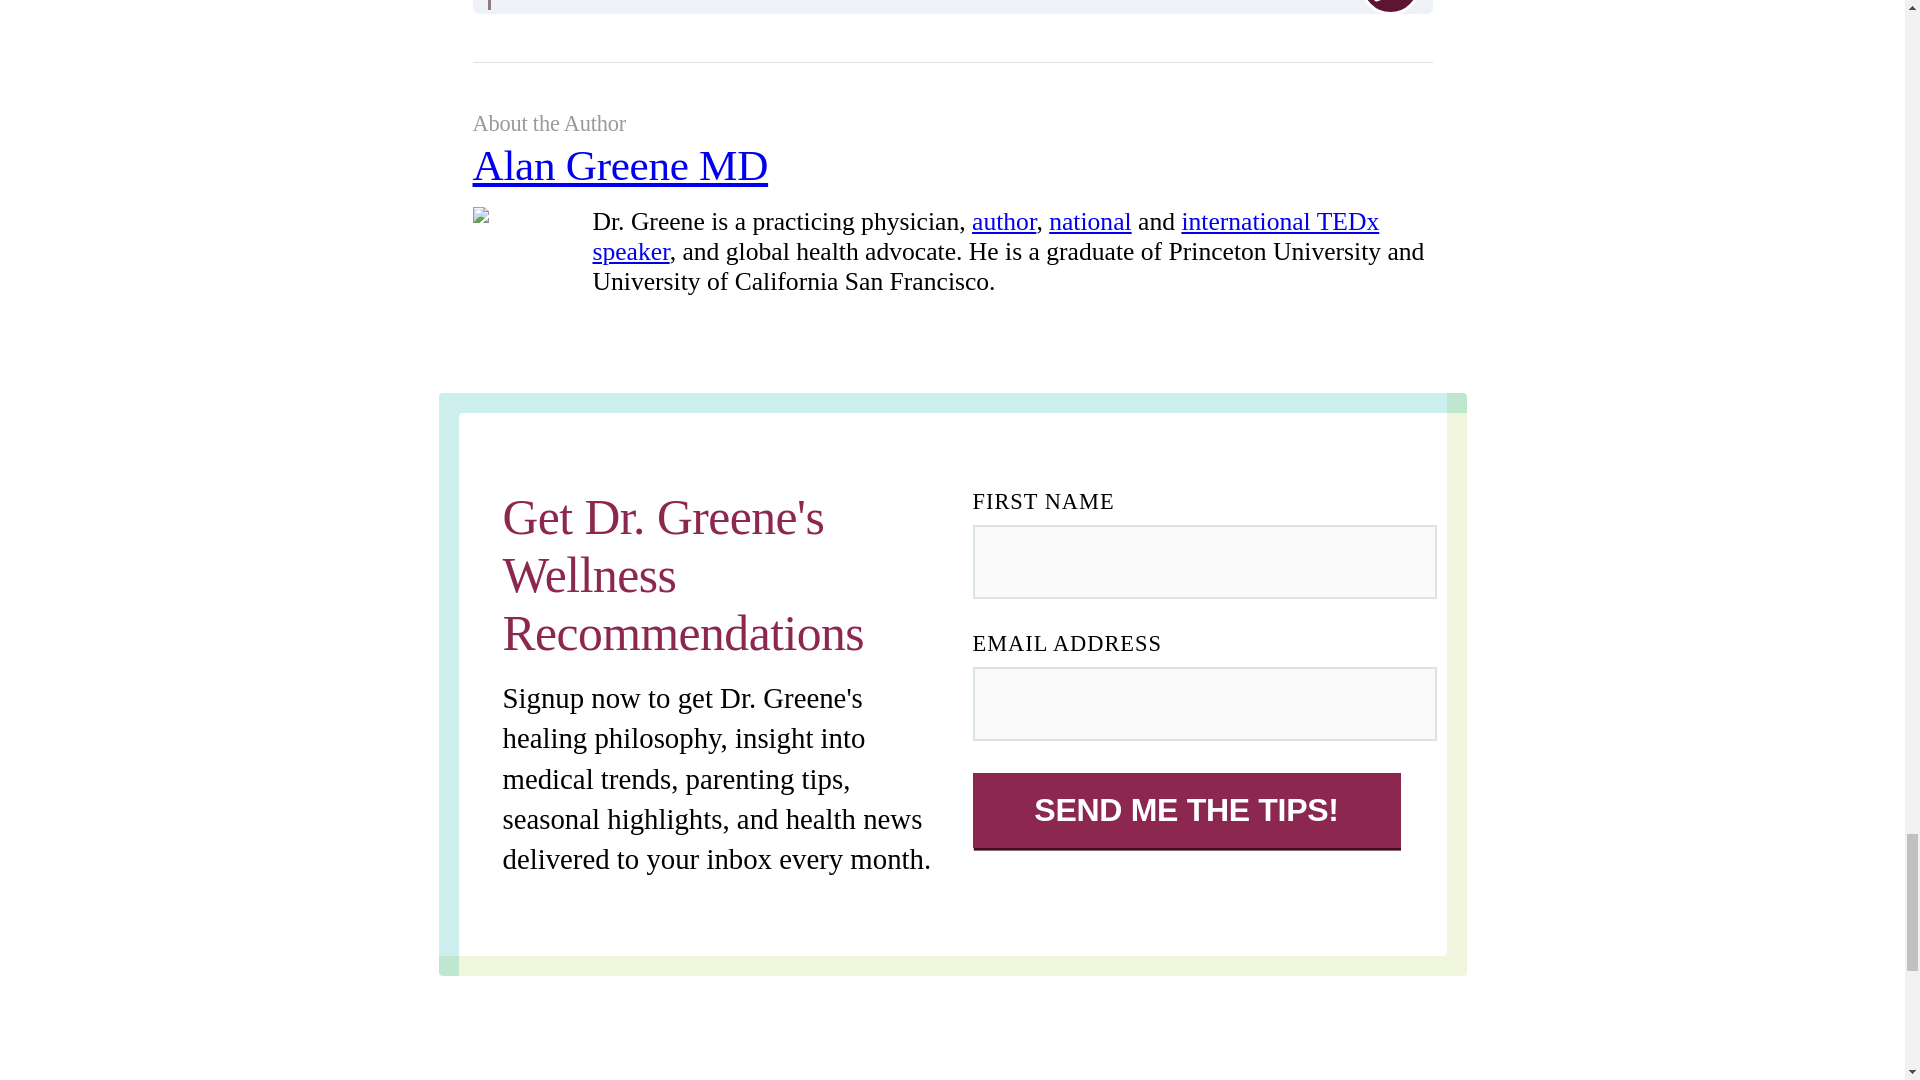 This screenshot has width=1920, height=1080. What do you see at coordinates (1004, 222) in the screenshot?
I see `author` at bounding box center [1004, 222].